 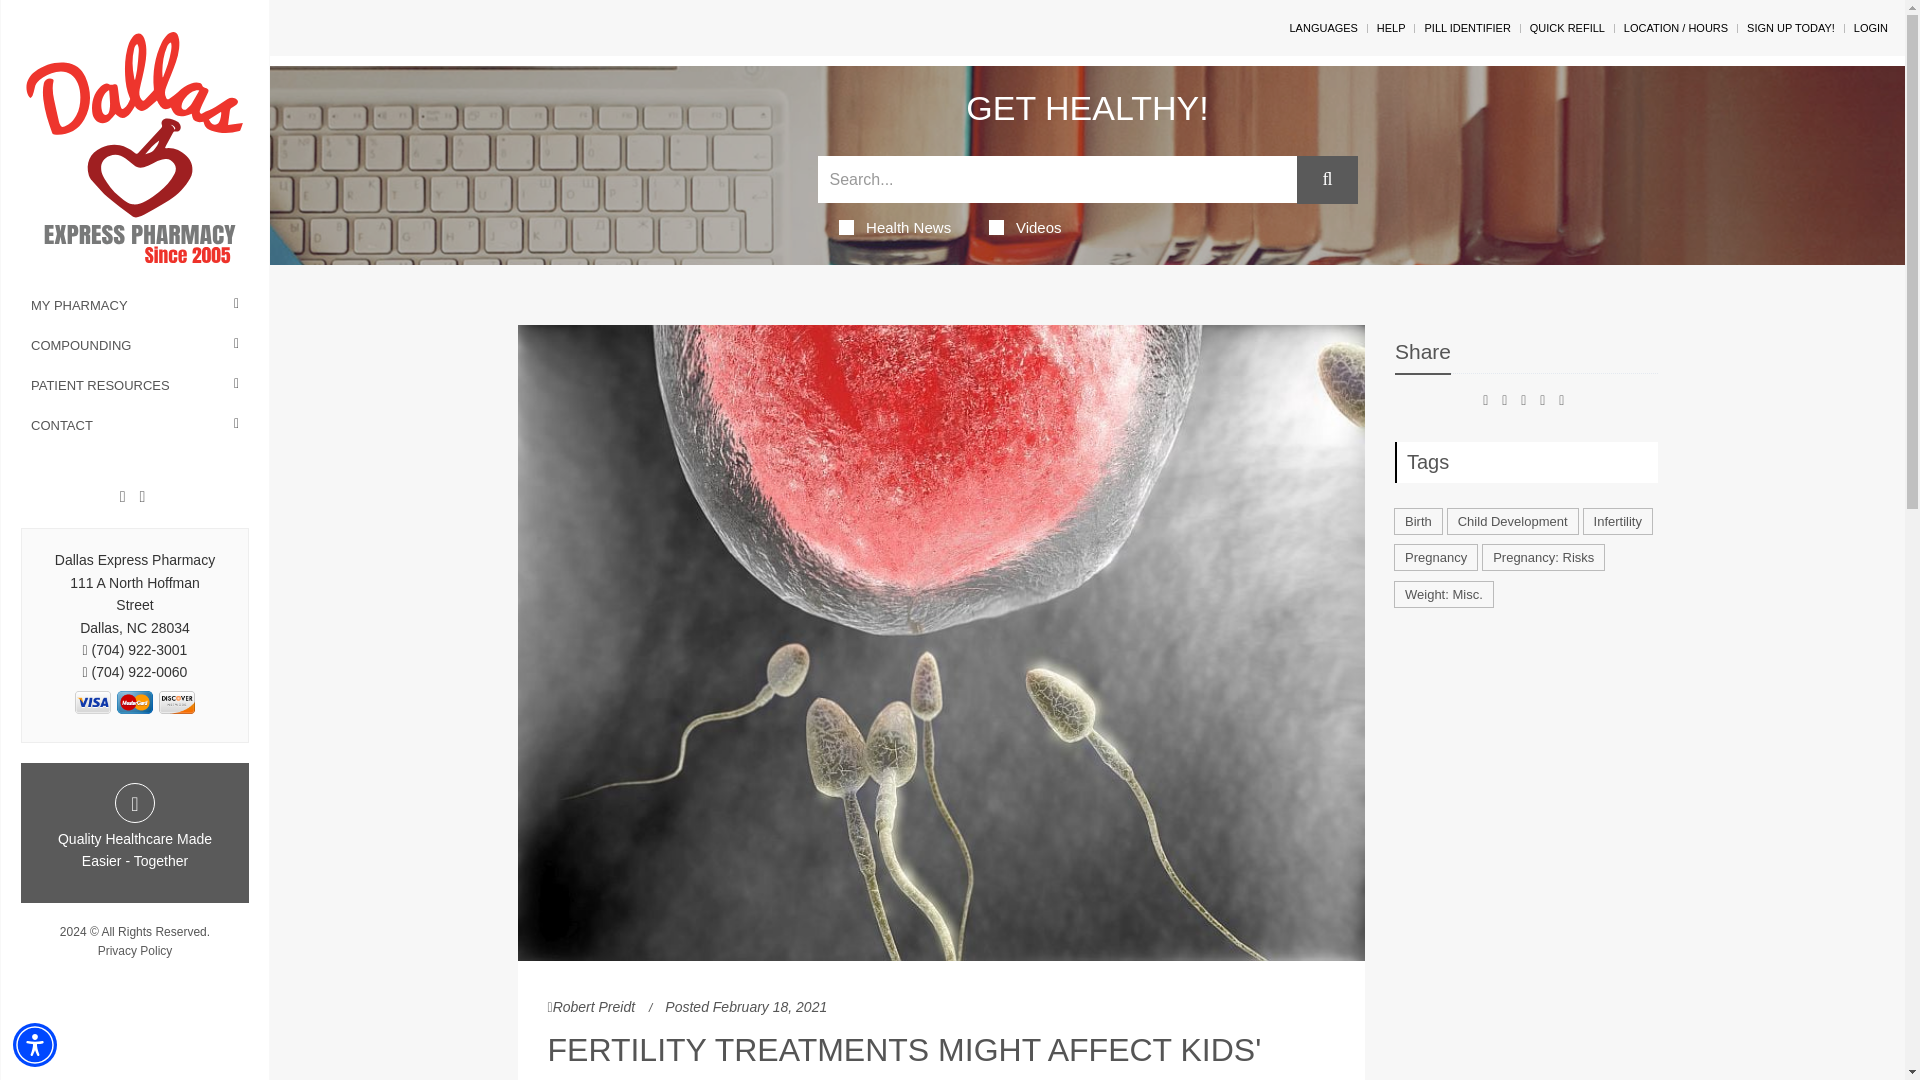 I want to click on MY PHARMACY, so click(x=135, y=306).